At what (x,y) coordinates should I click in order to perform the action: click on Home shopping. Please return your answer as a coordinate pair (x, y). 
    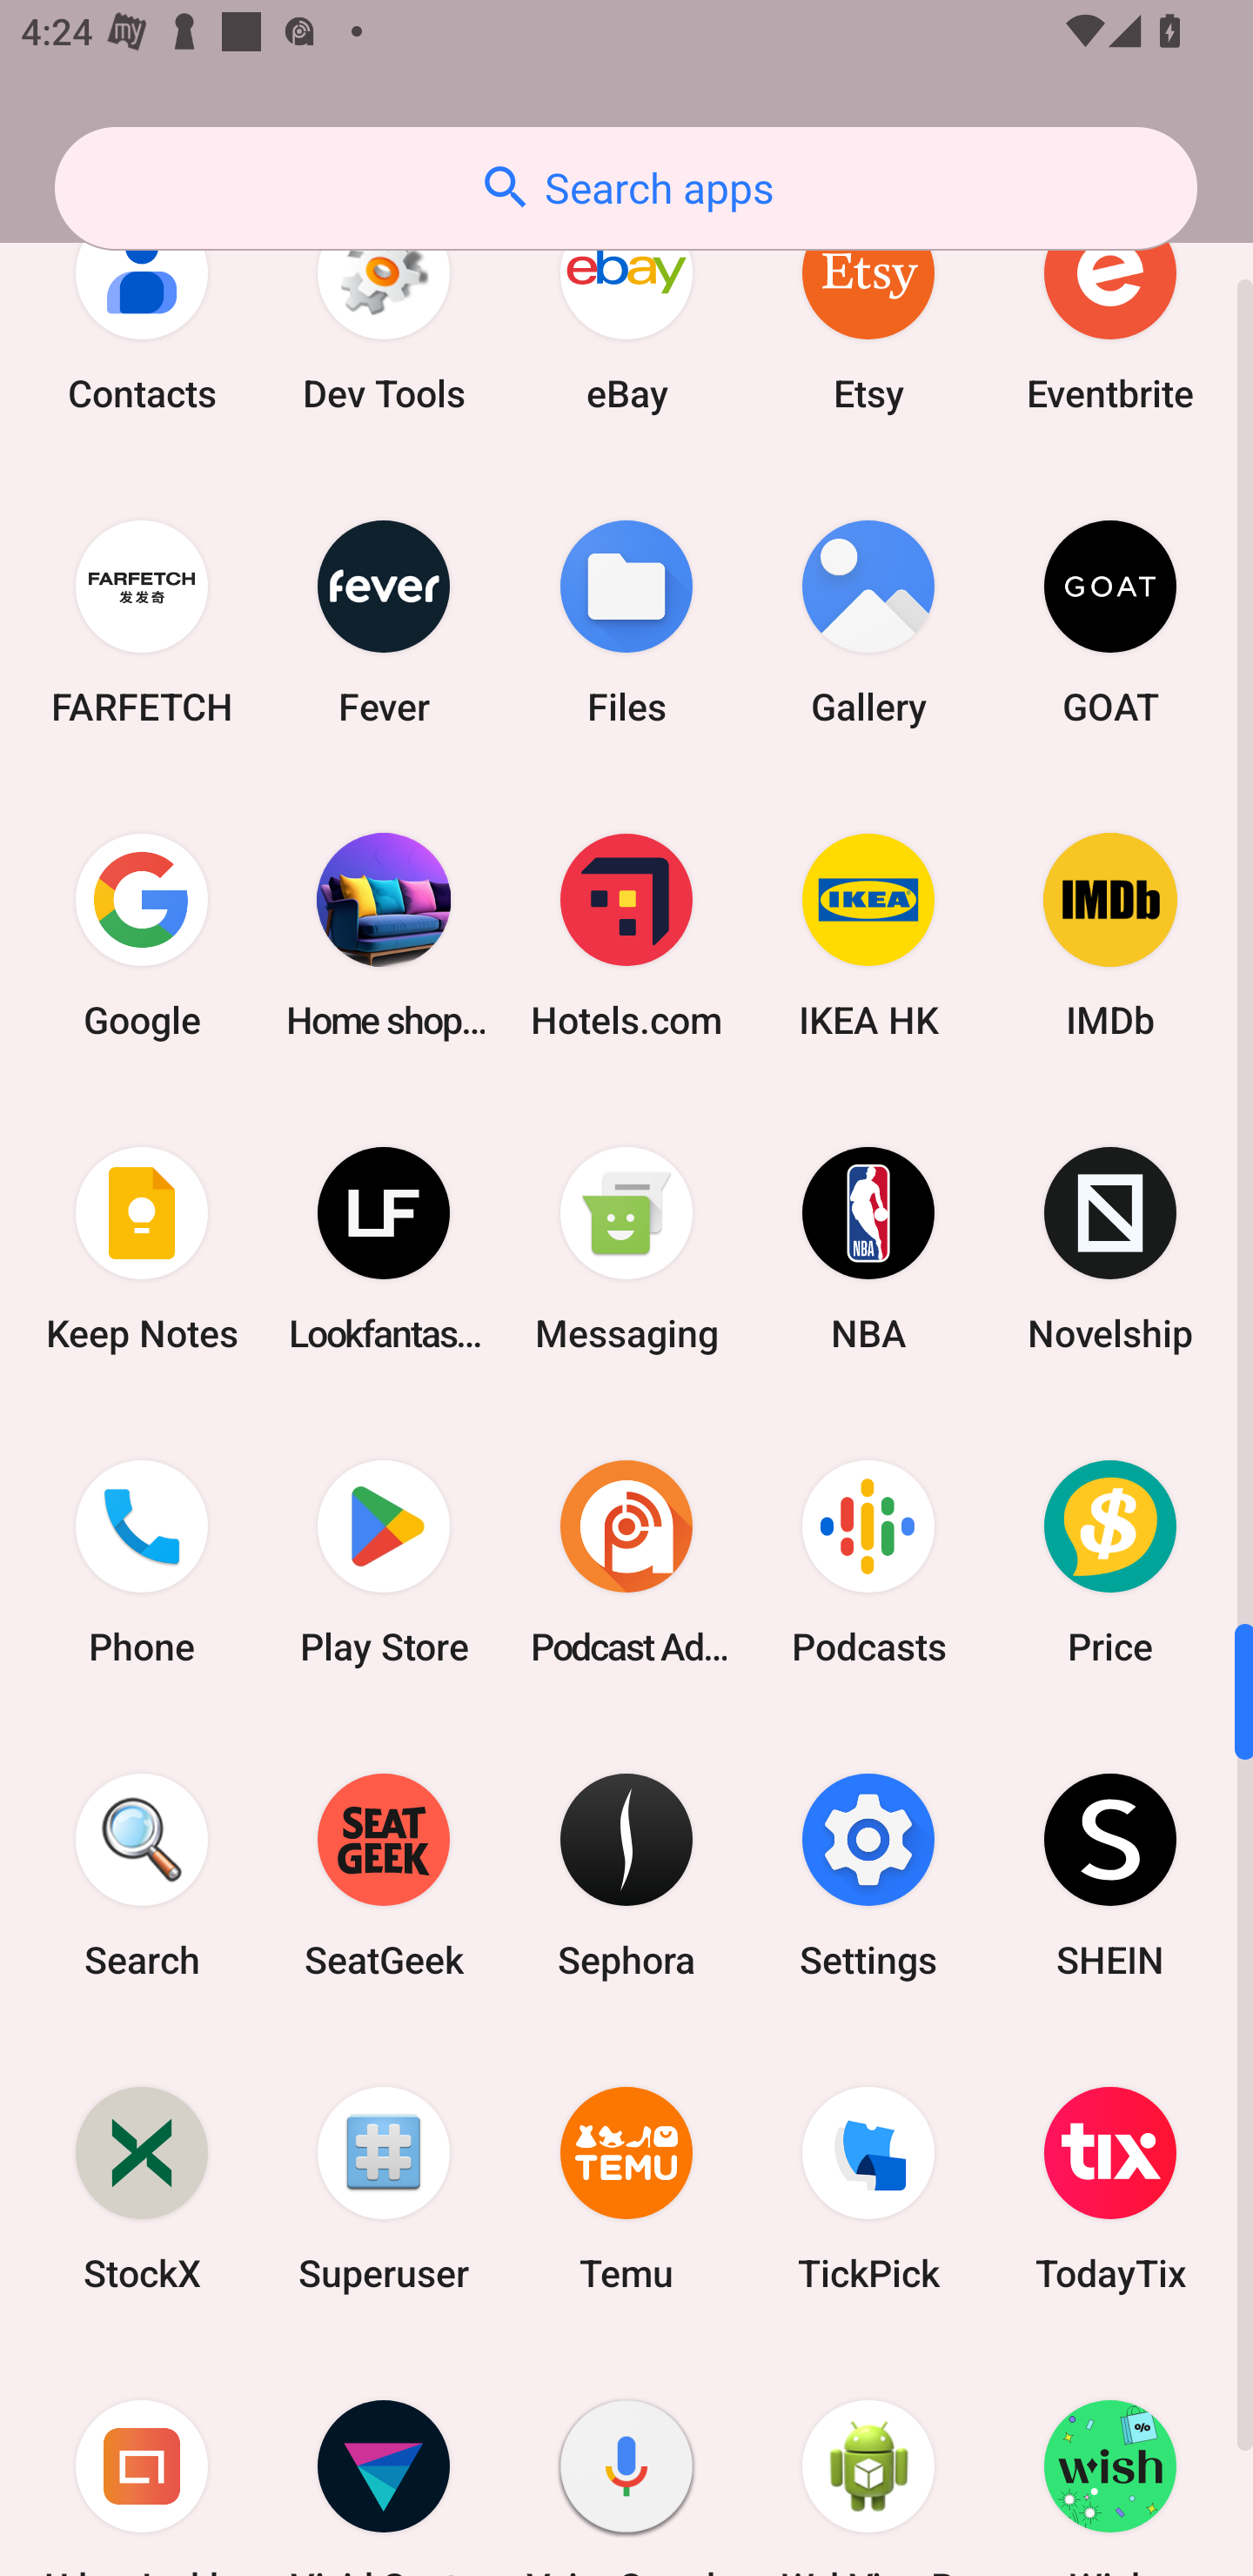
    Looking at the image, I should click on (384, 935).